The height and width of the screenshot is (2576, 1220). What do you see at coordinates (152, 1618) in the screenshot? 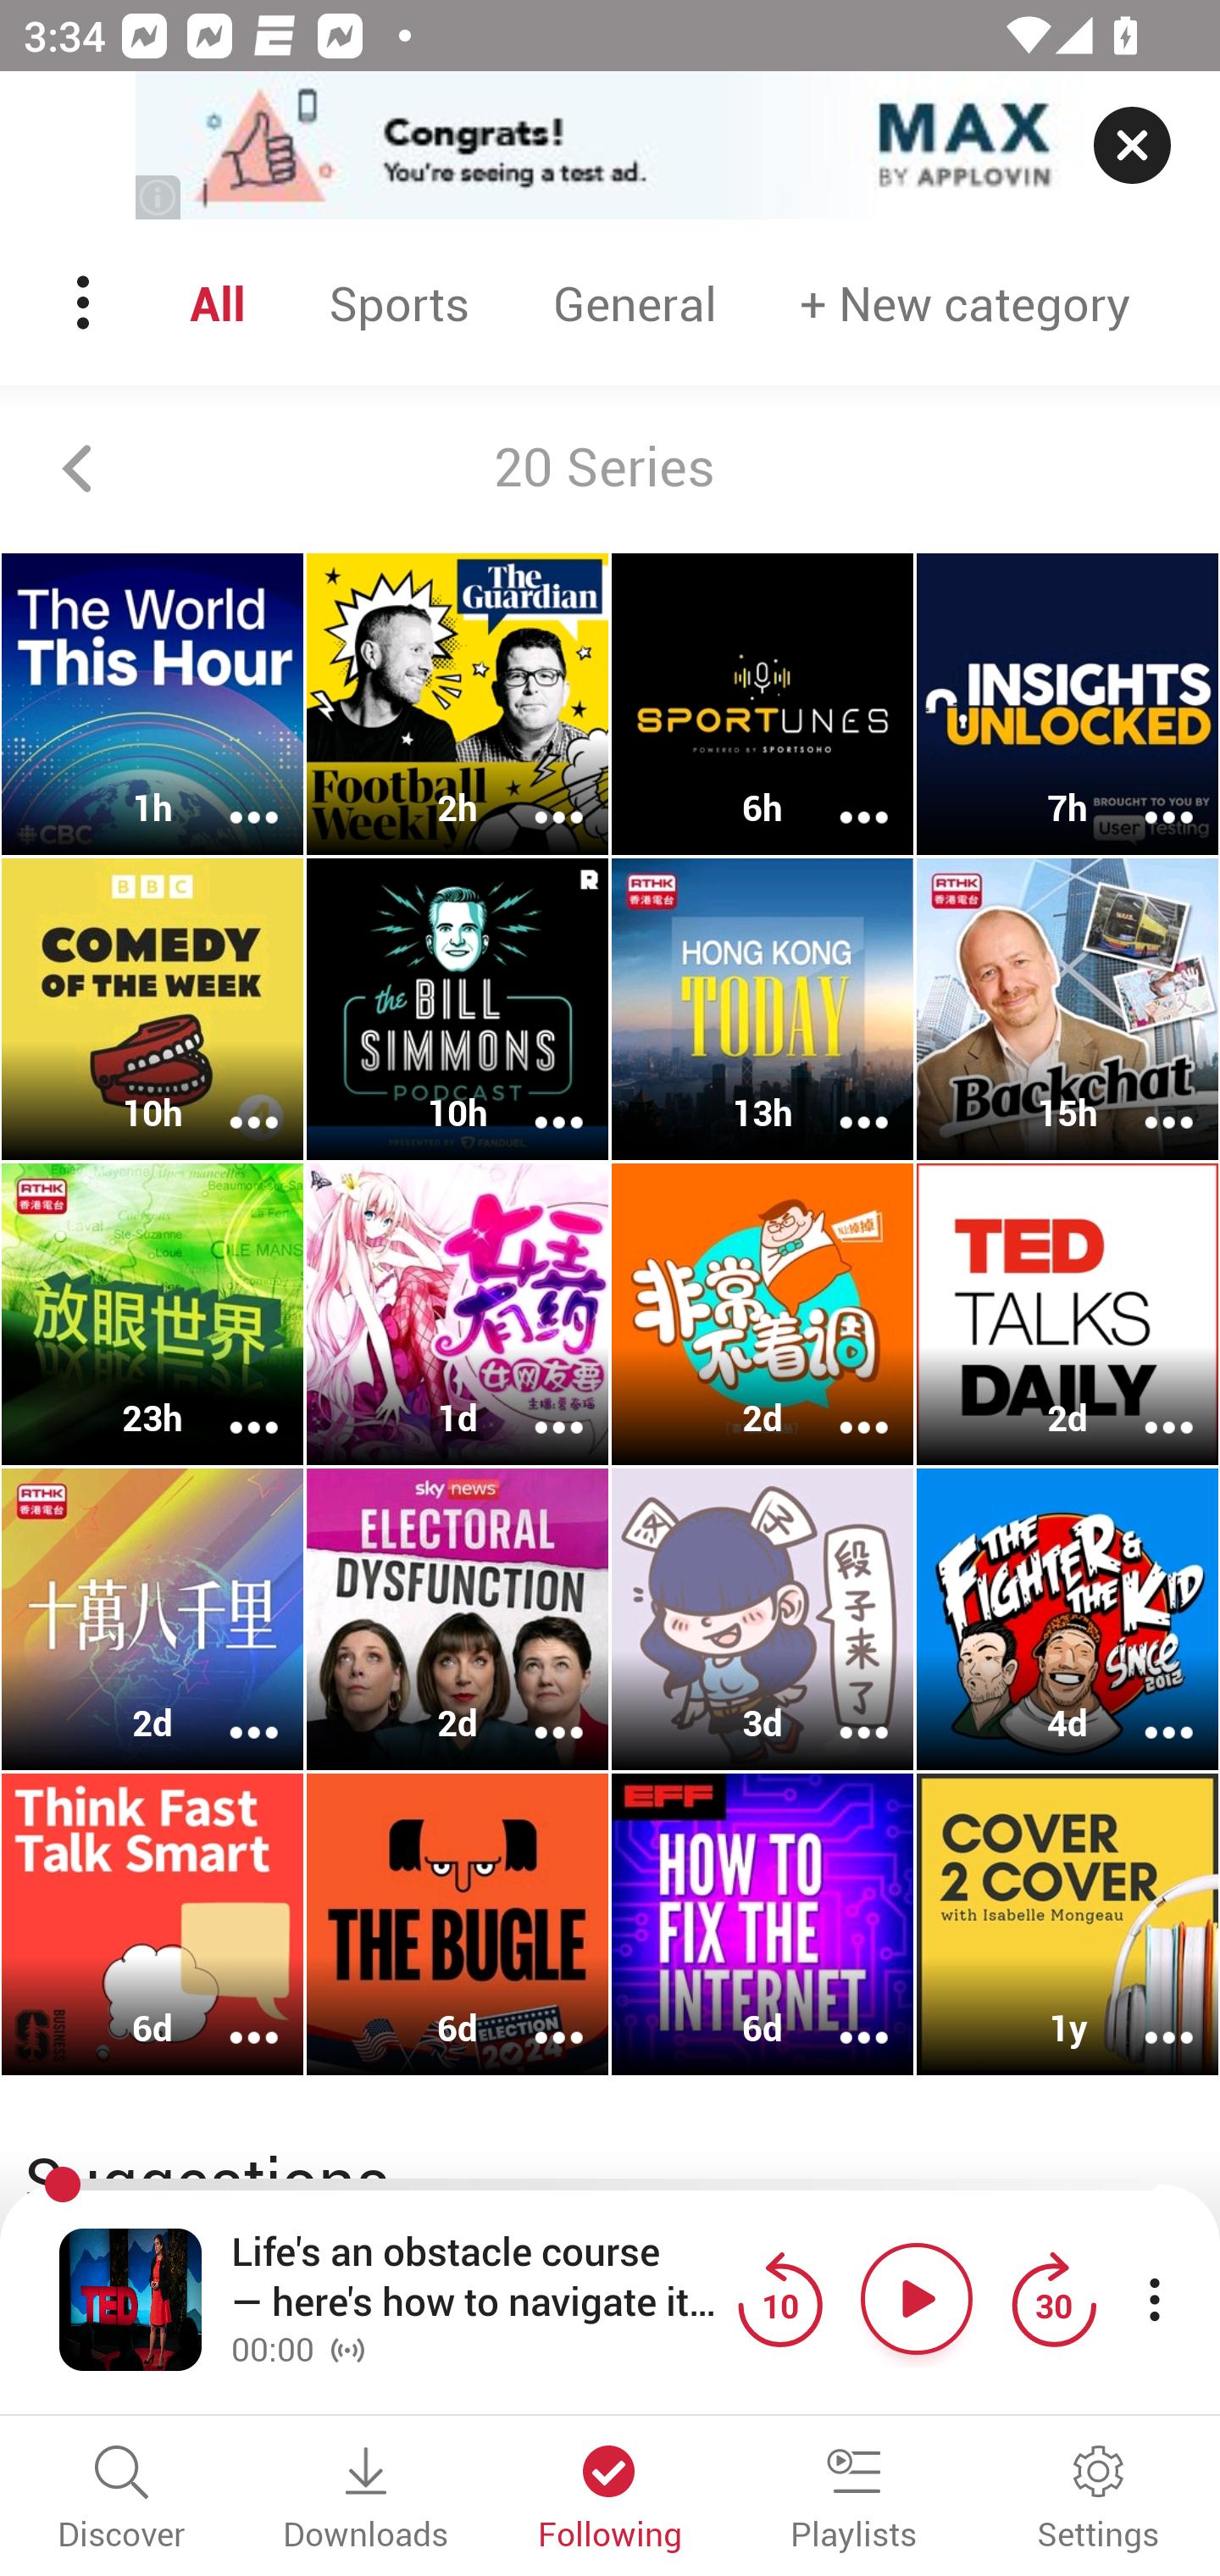
I see `十萬八千里 2d More options More options` at bounding box center [152, 1618].